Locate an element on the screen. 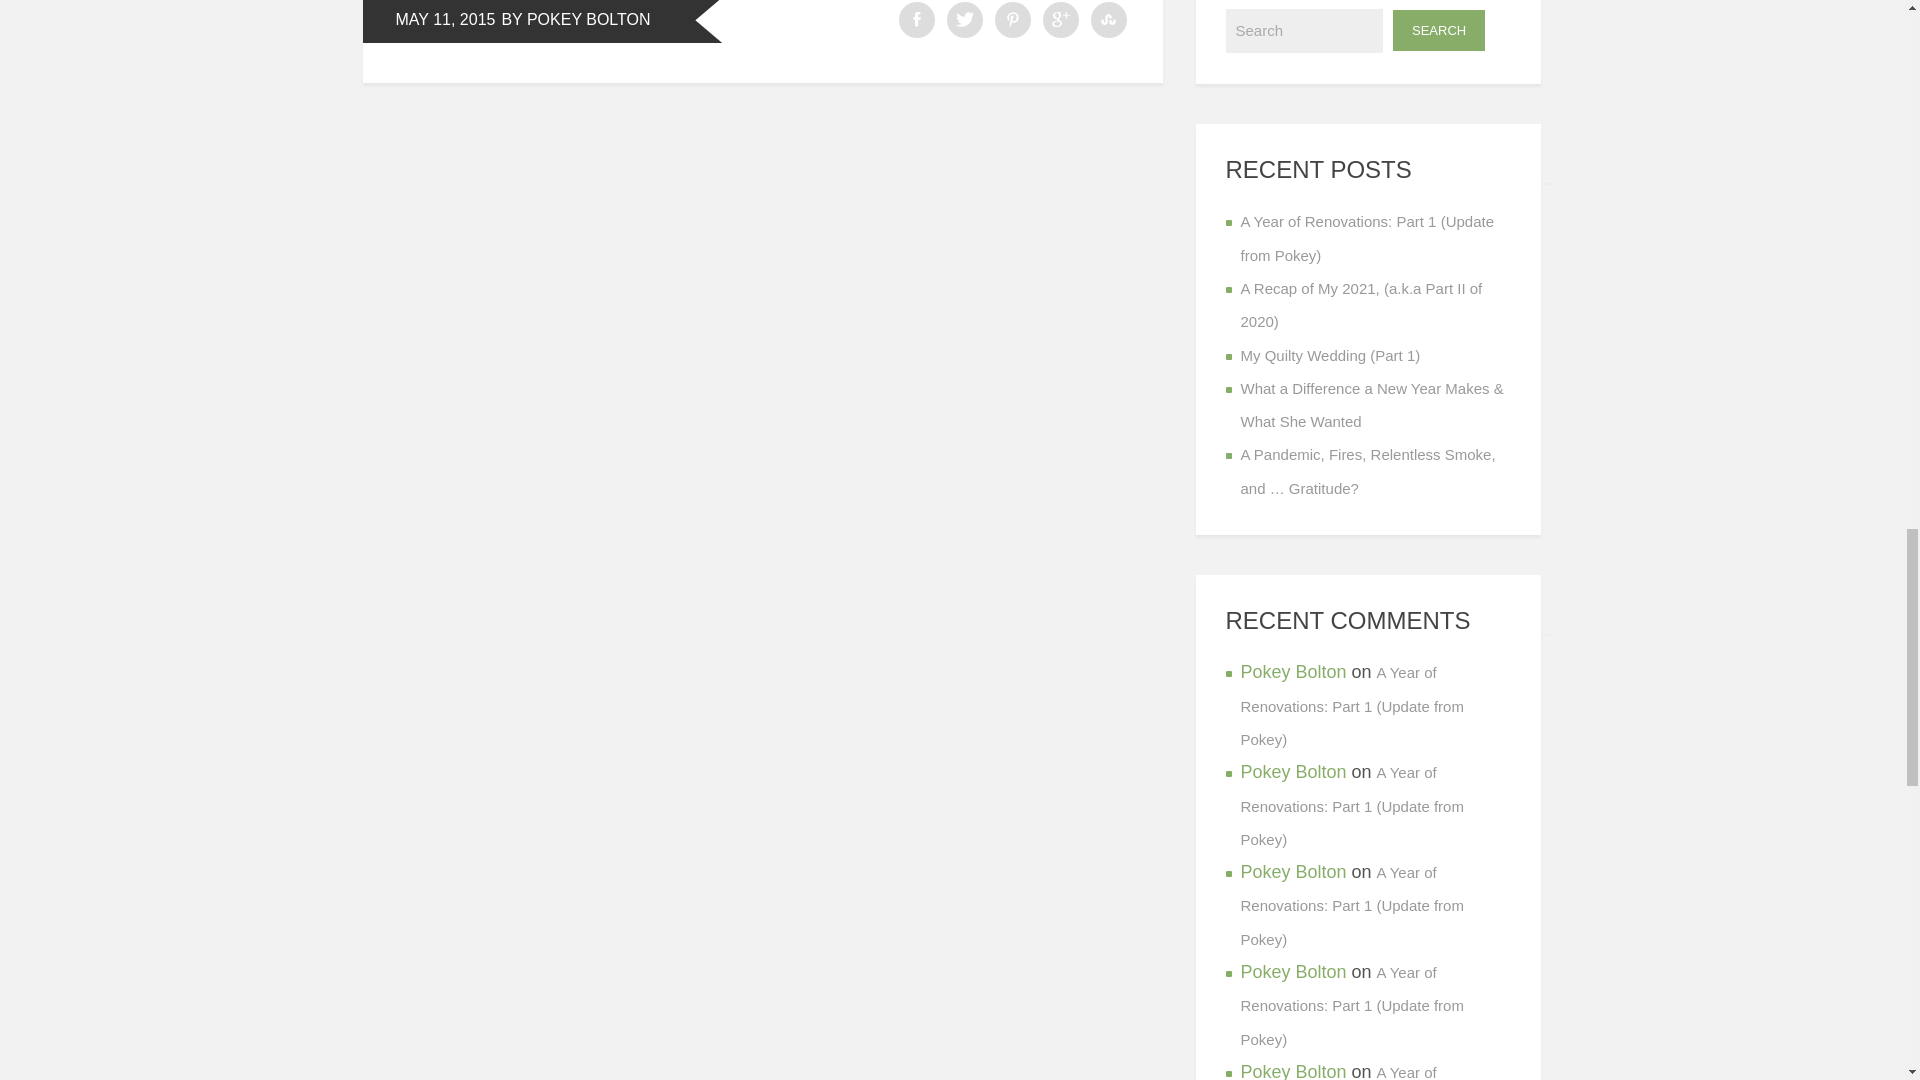 This screenshot has width=1920, height=1080. Search is located at coordinates (1305, 30).